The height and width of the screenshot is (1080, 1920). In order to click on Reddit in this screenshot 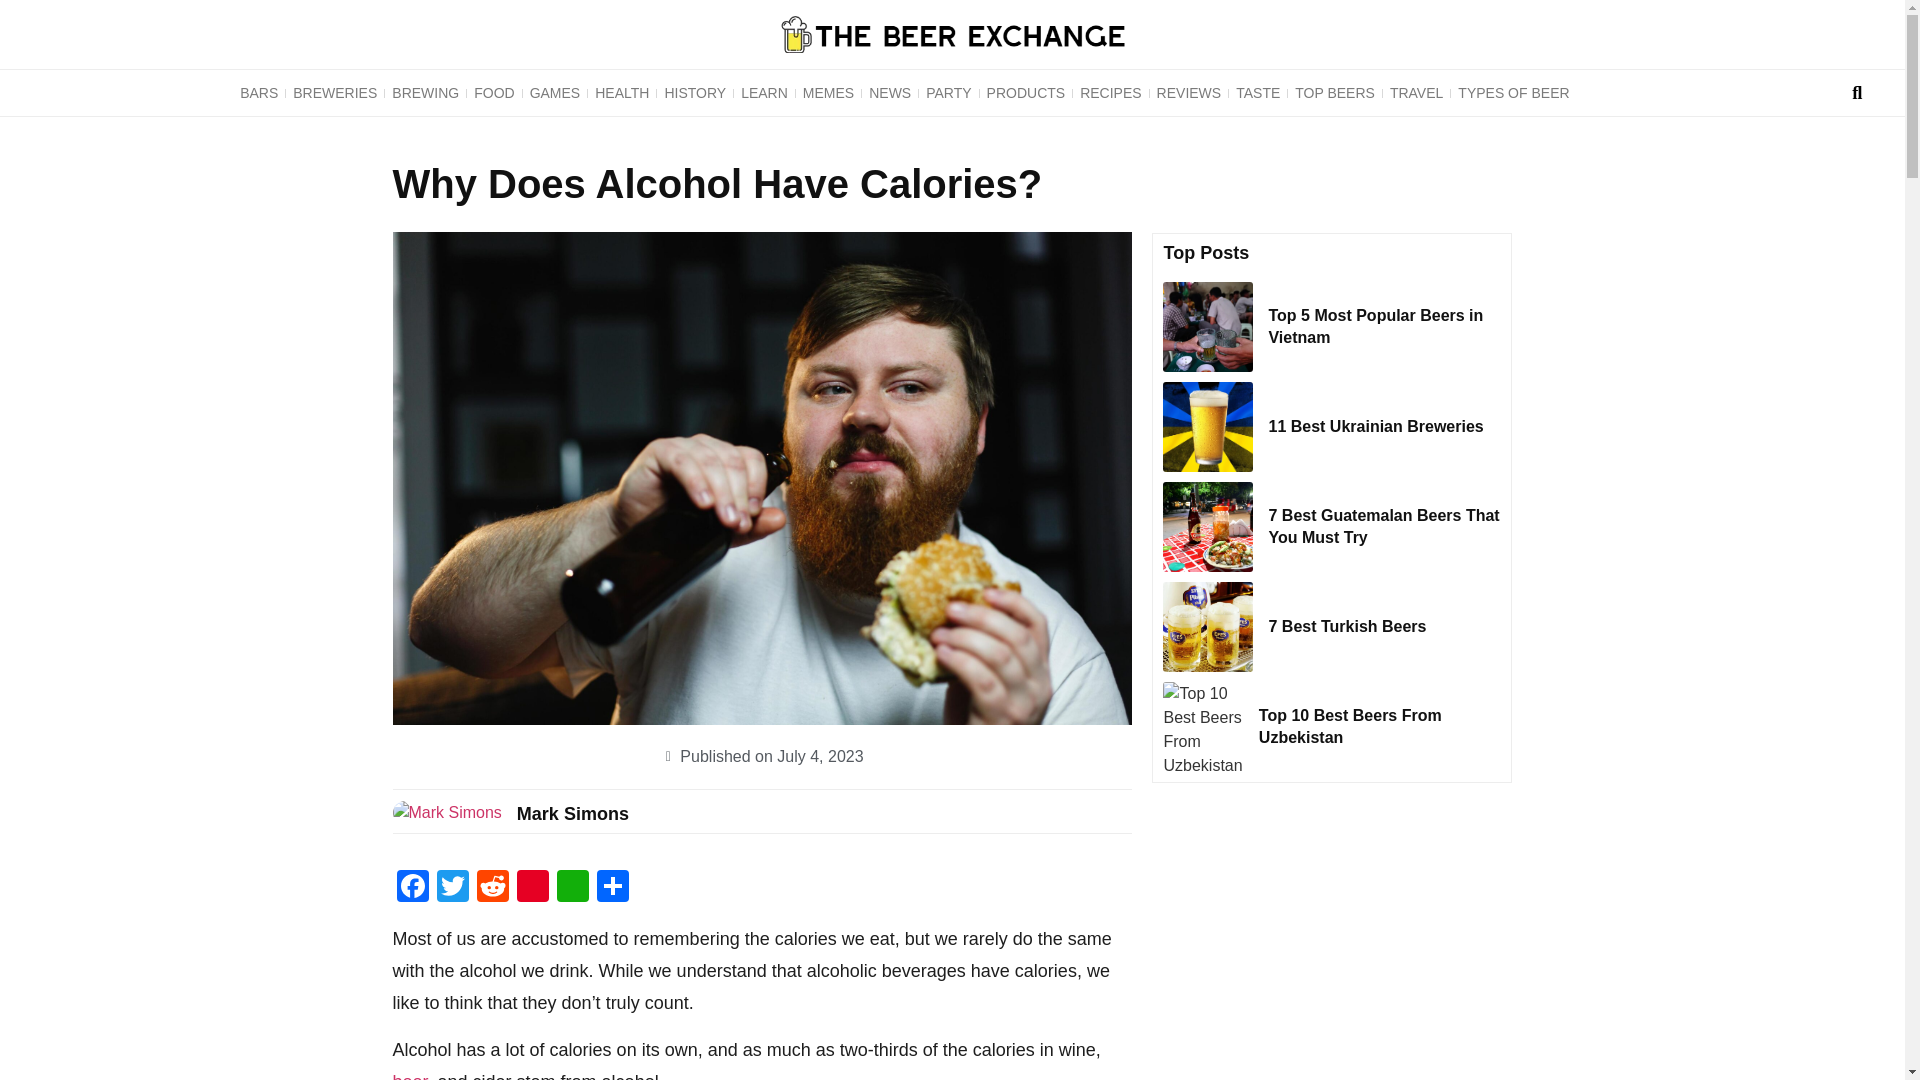, I will do `click(492, 888)`.